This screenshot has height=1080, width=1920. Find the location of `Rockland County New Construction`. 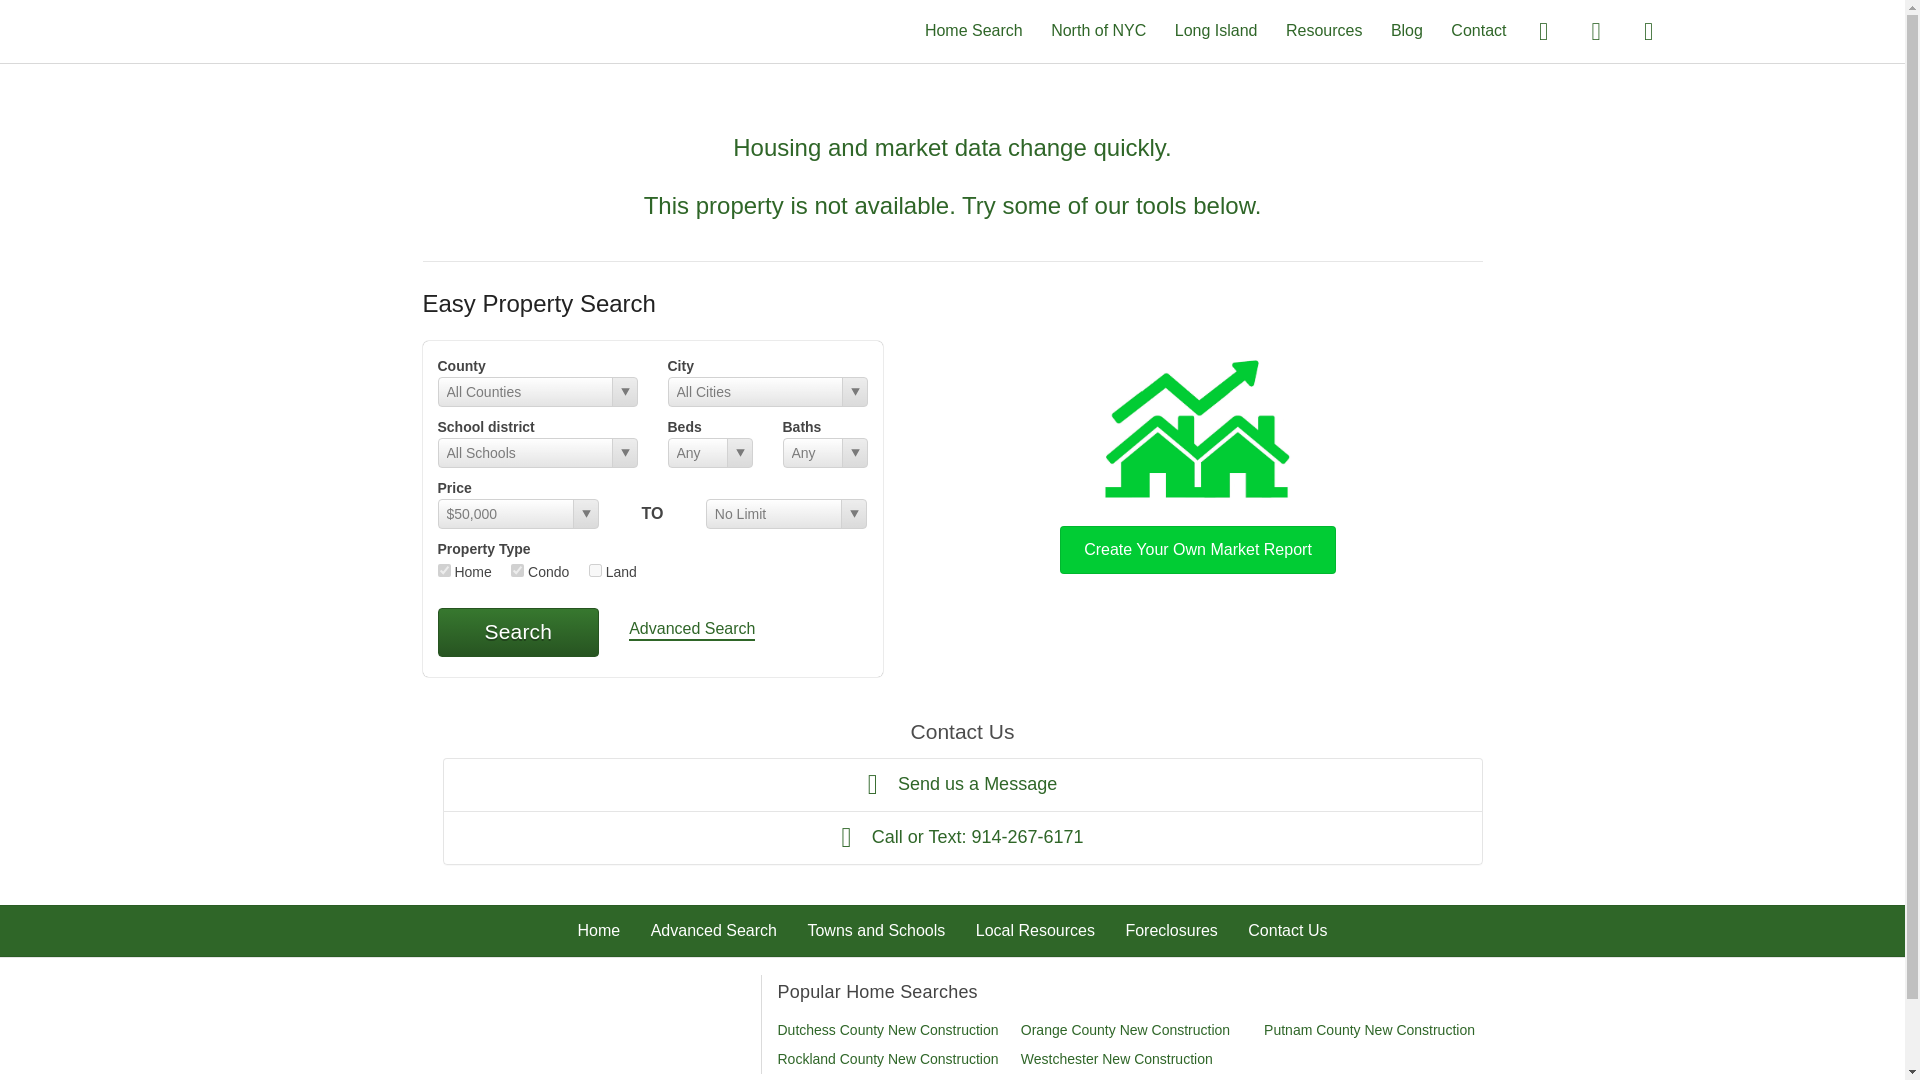

Rockland County New Construction is located at coordinates (888, 1058).